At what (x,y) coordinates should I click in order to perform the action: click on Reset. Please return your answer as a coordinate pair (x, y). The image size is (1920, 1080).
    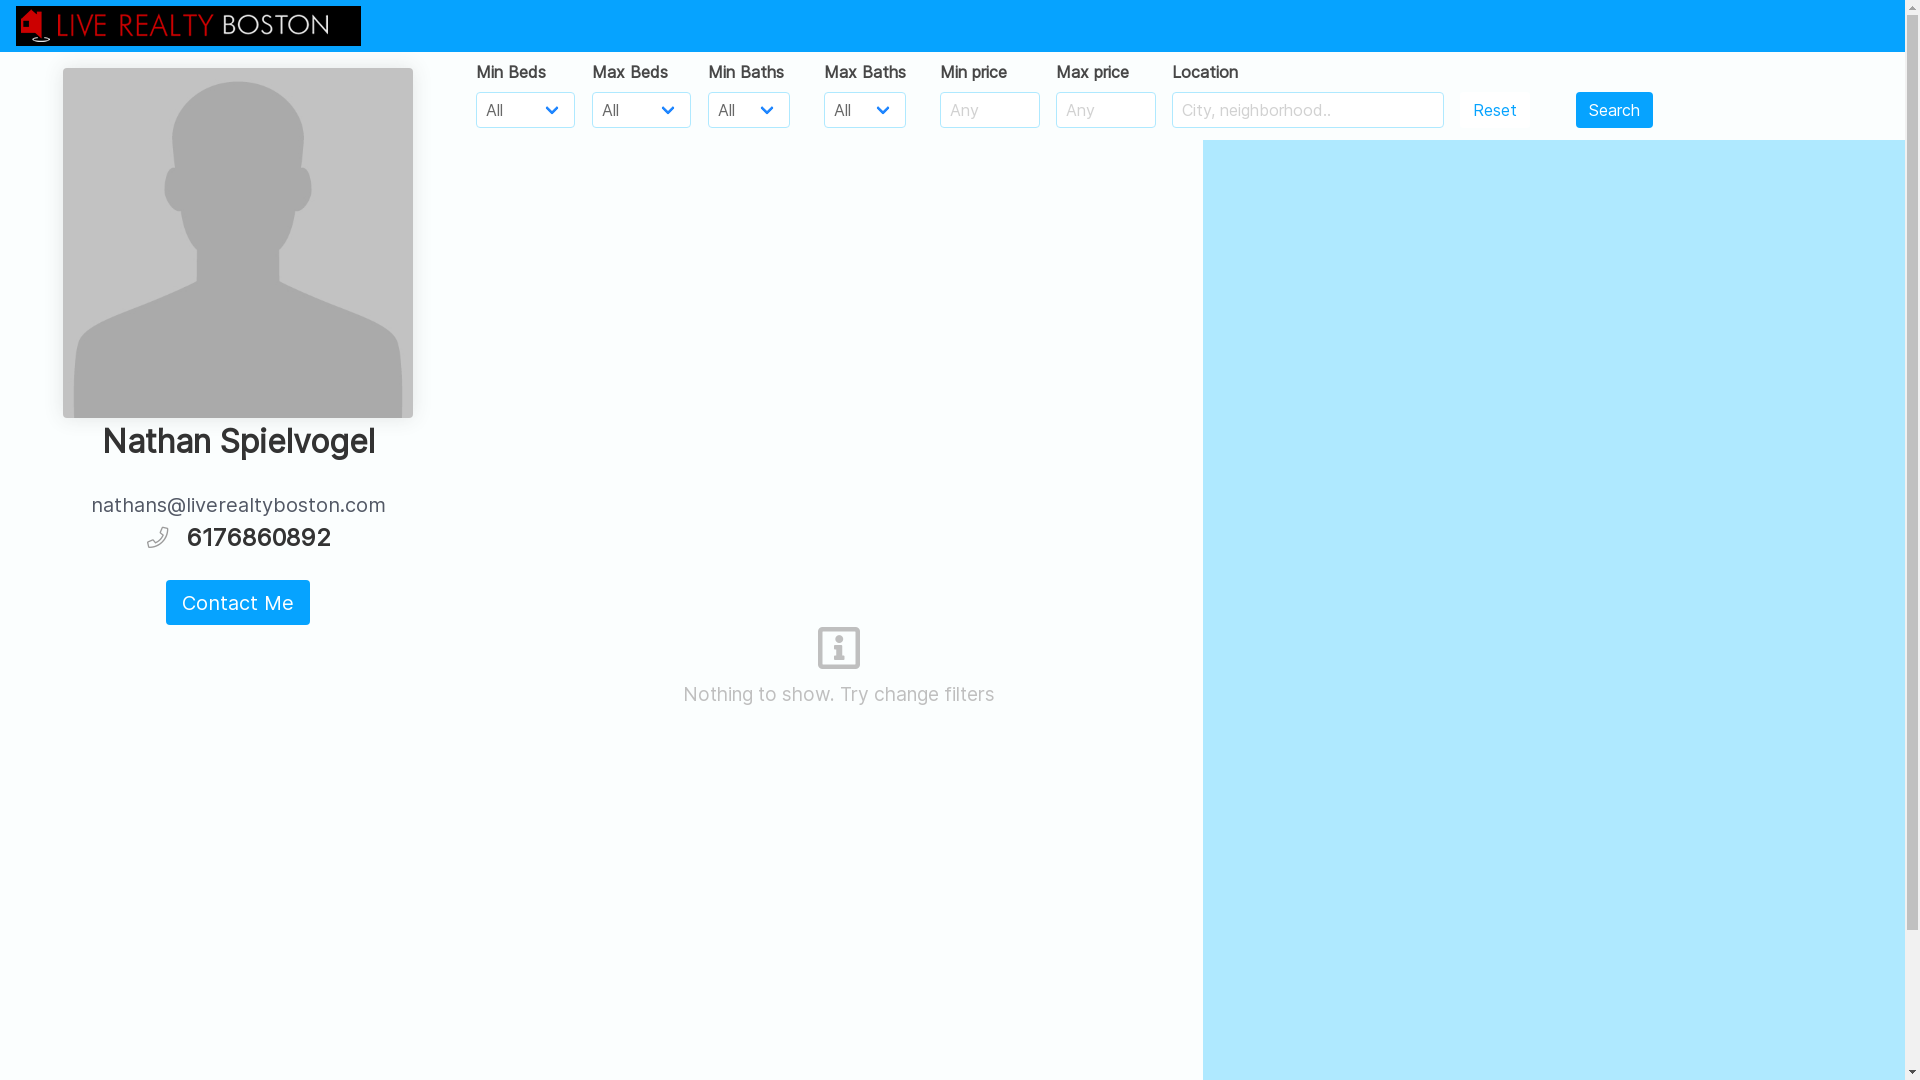
    Looking at the image, I should click on (1495, 110).